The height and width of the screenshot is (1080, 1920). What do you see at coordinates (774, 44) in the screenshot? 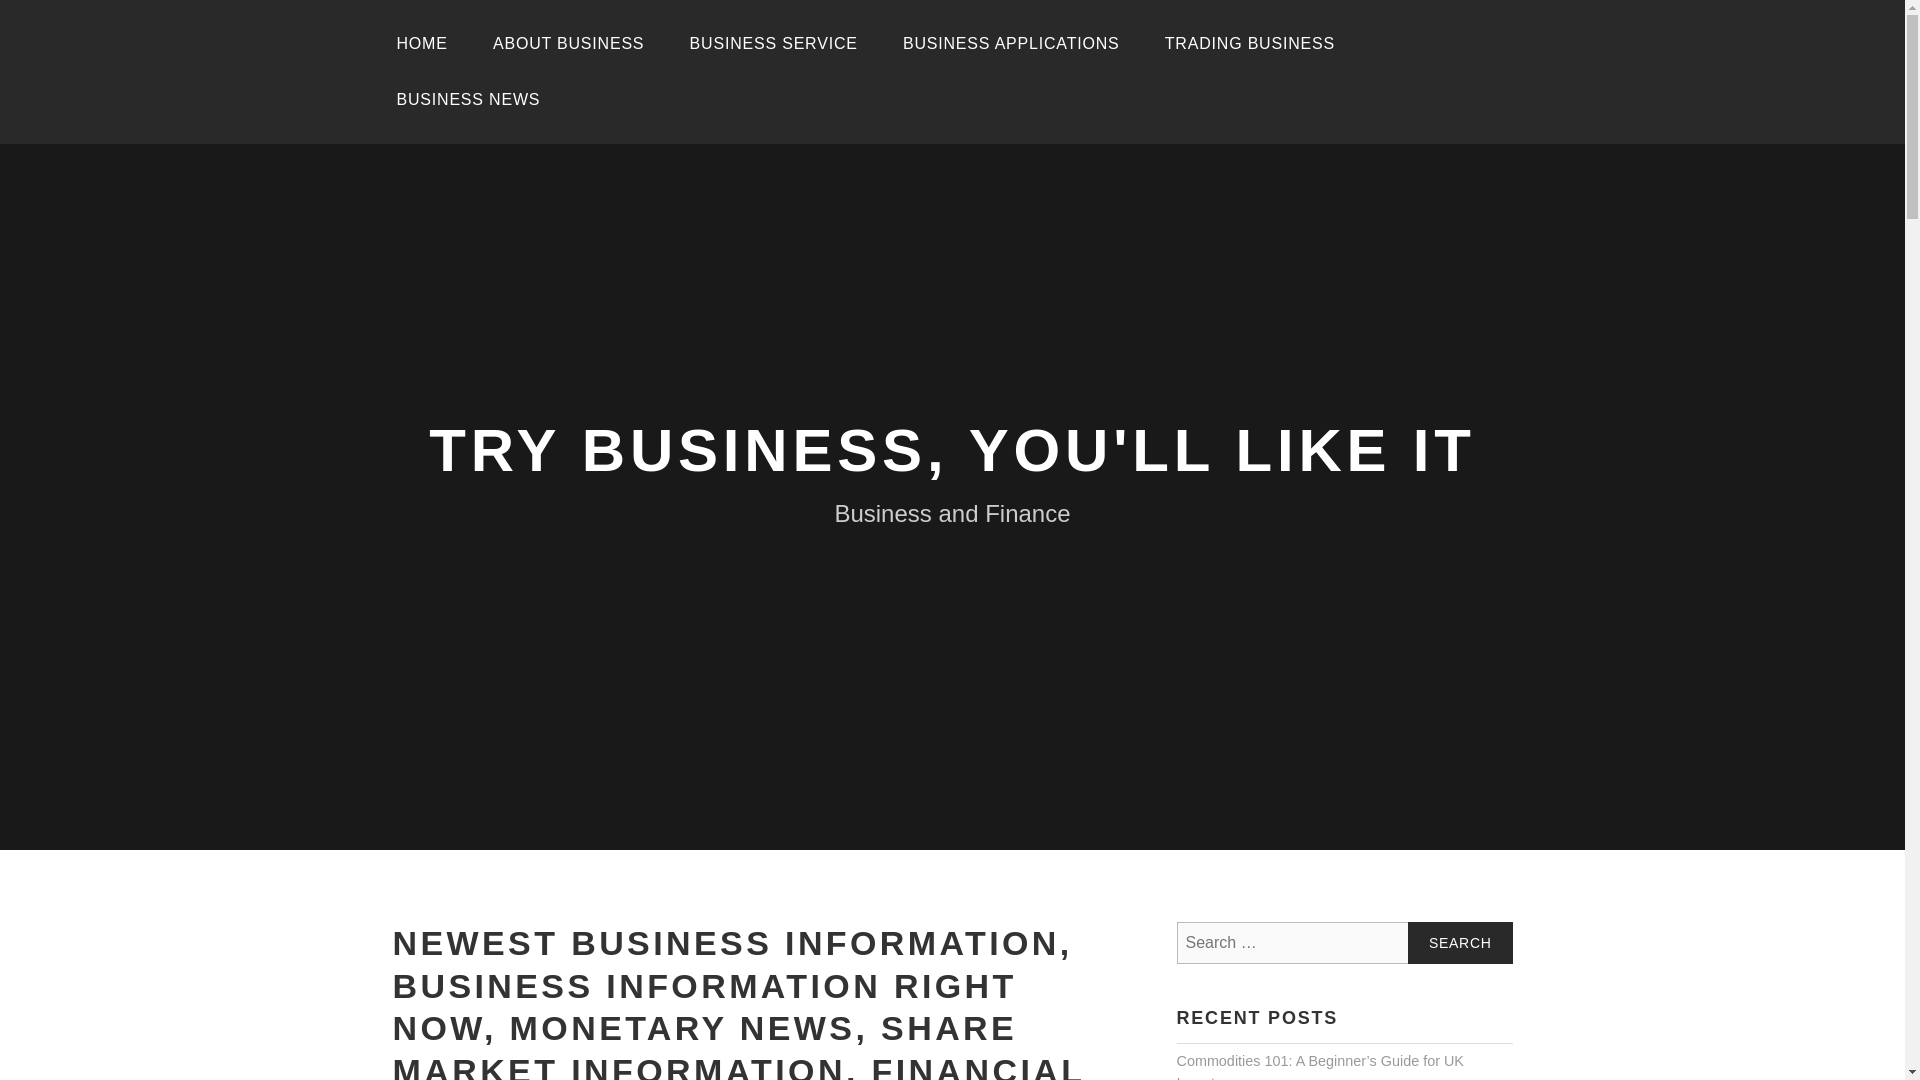
I see `BUSINESS SERVICE` at bounding box center [774, 44].